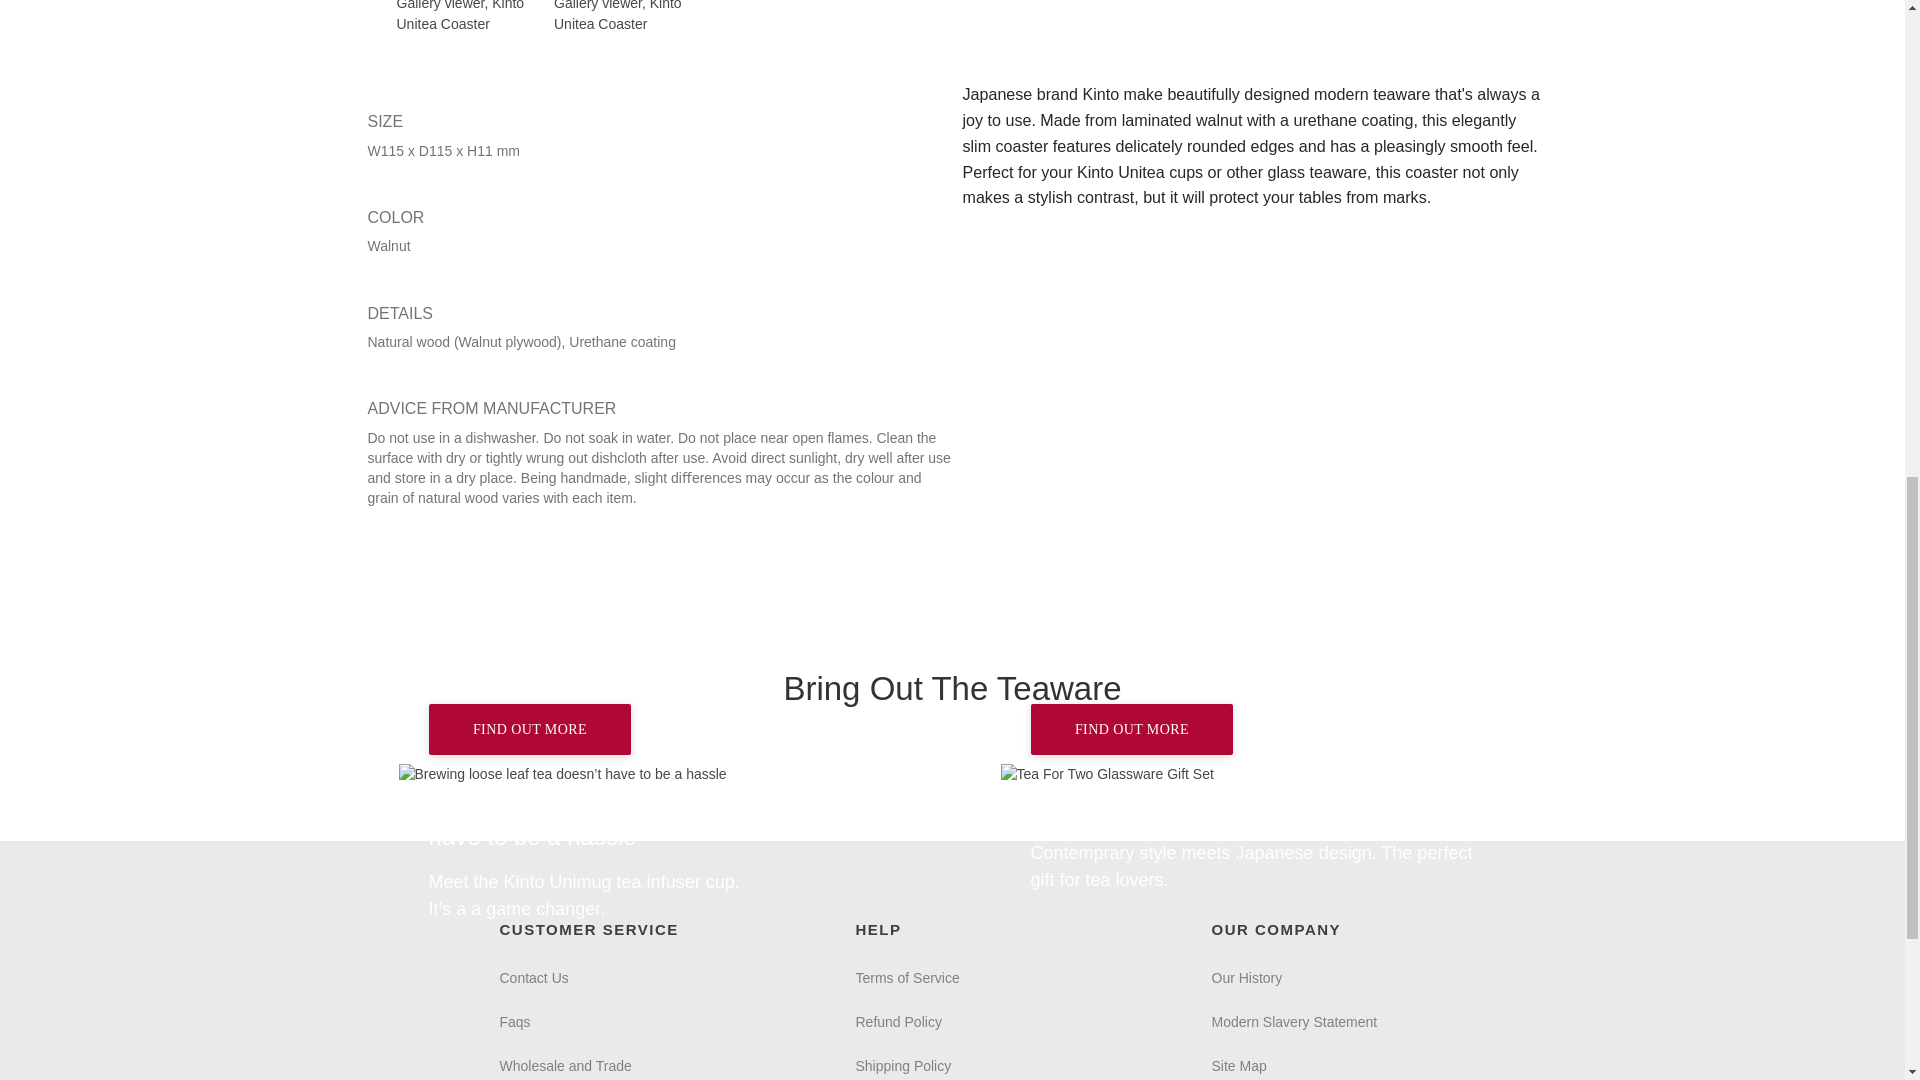  I want to click on FIND OUT MORE, so click(530, 729).